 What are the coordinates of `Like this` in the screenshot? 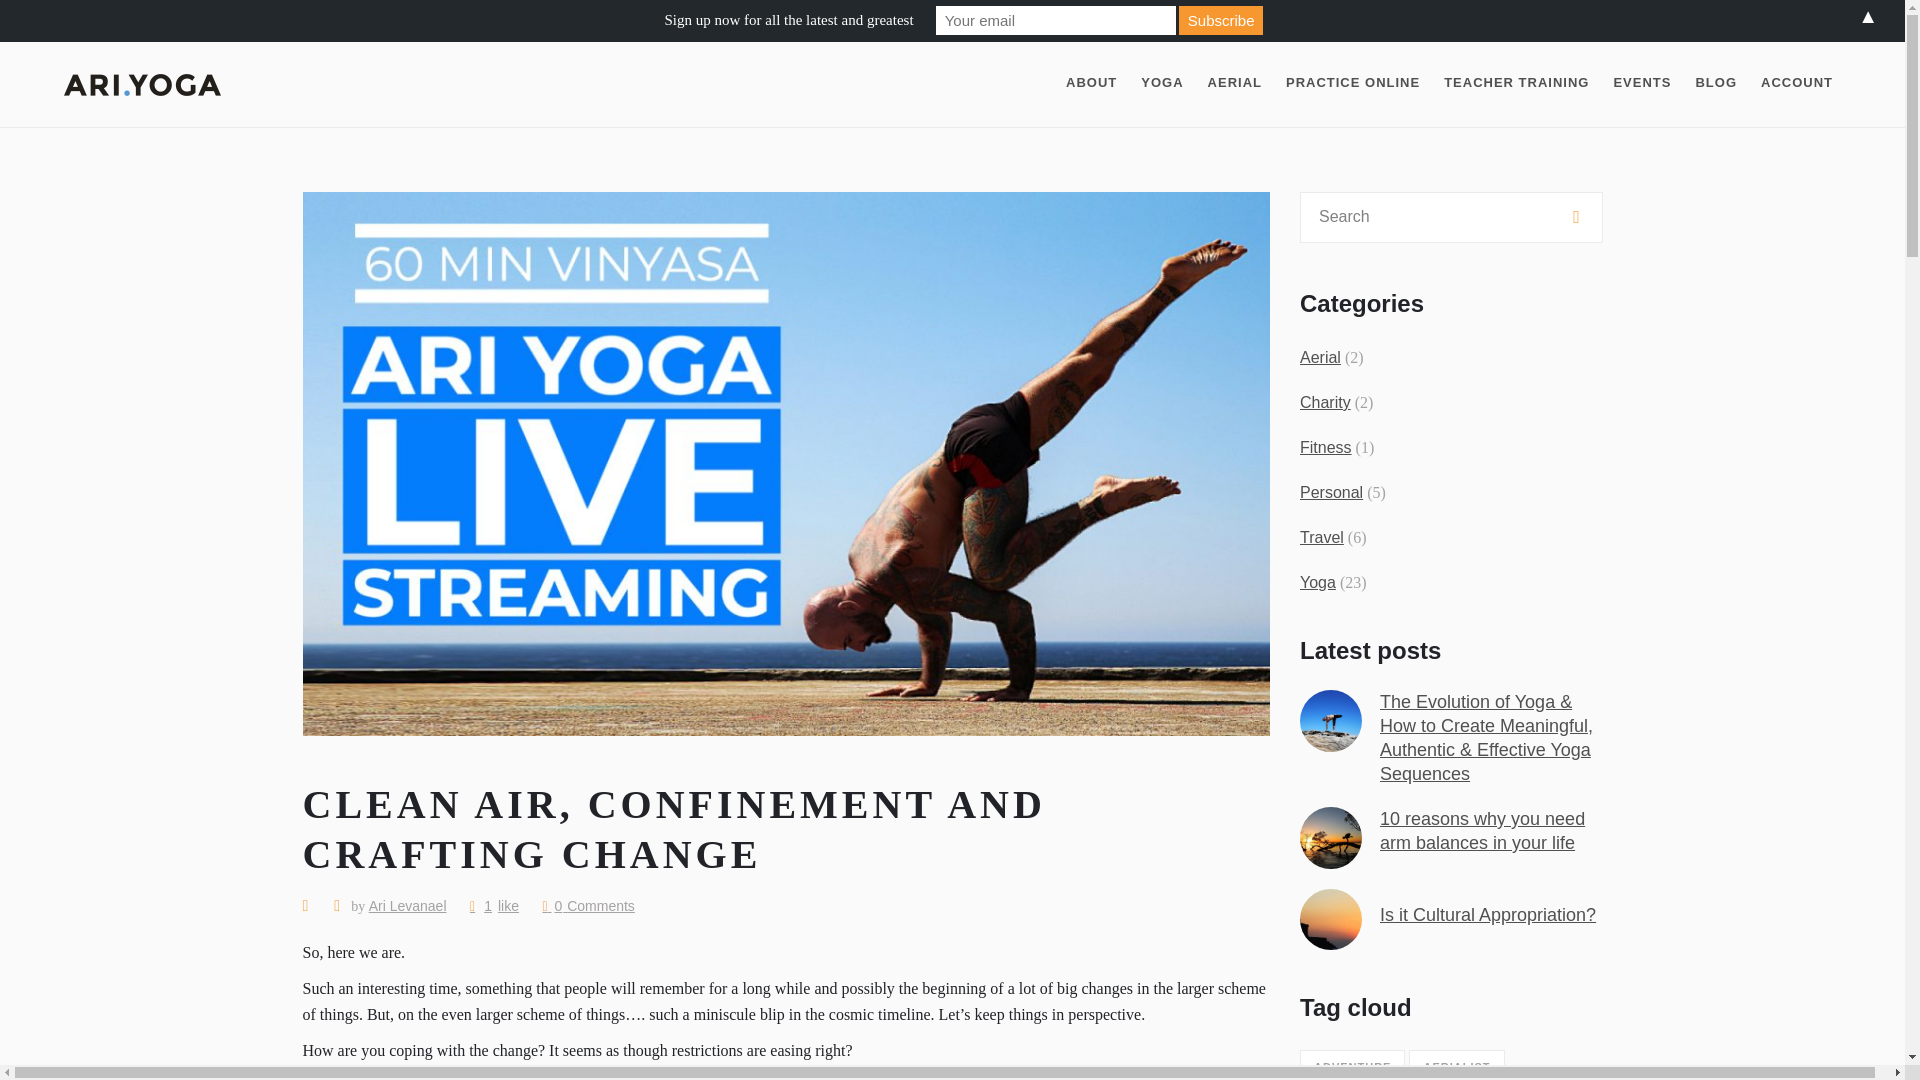 It's located at (494, 905).